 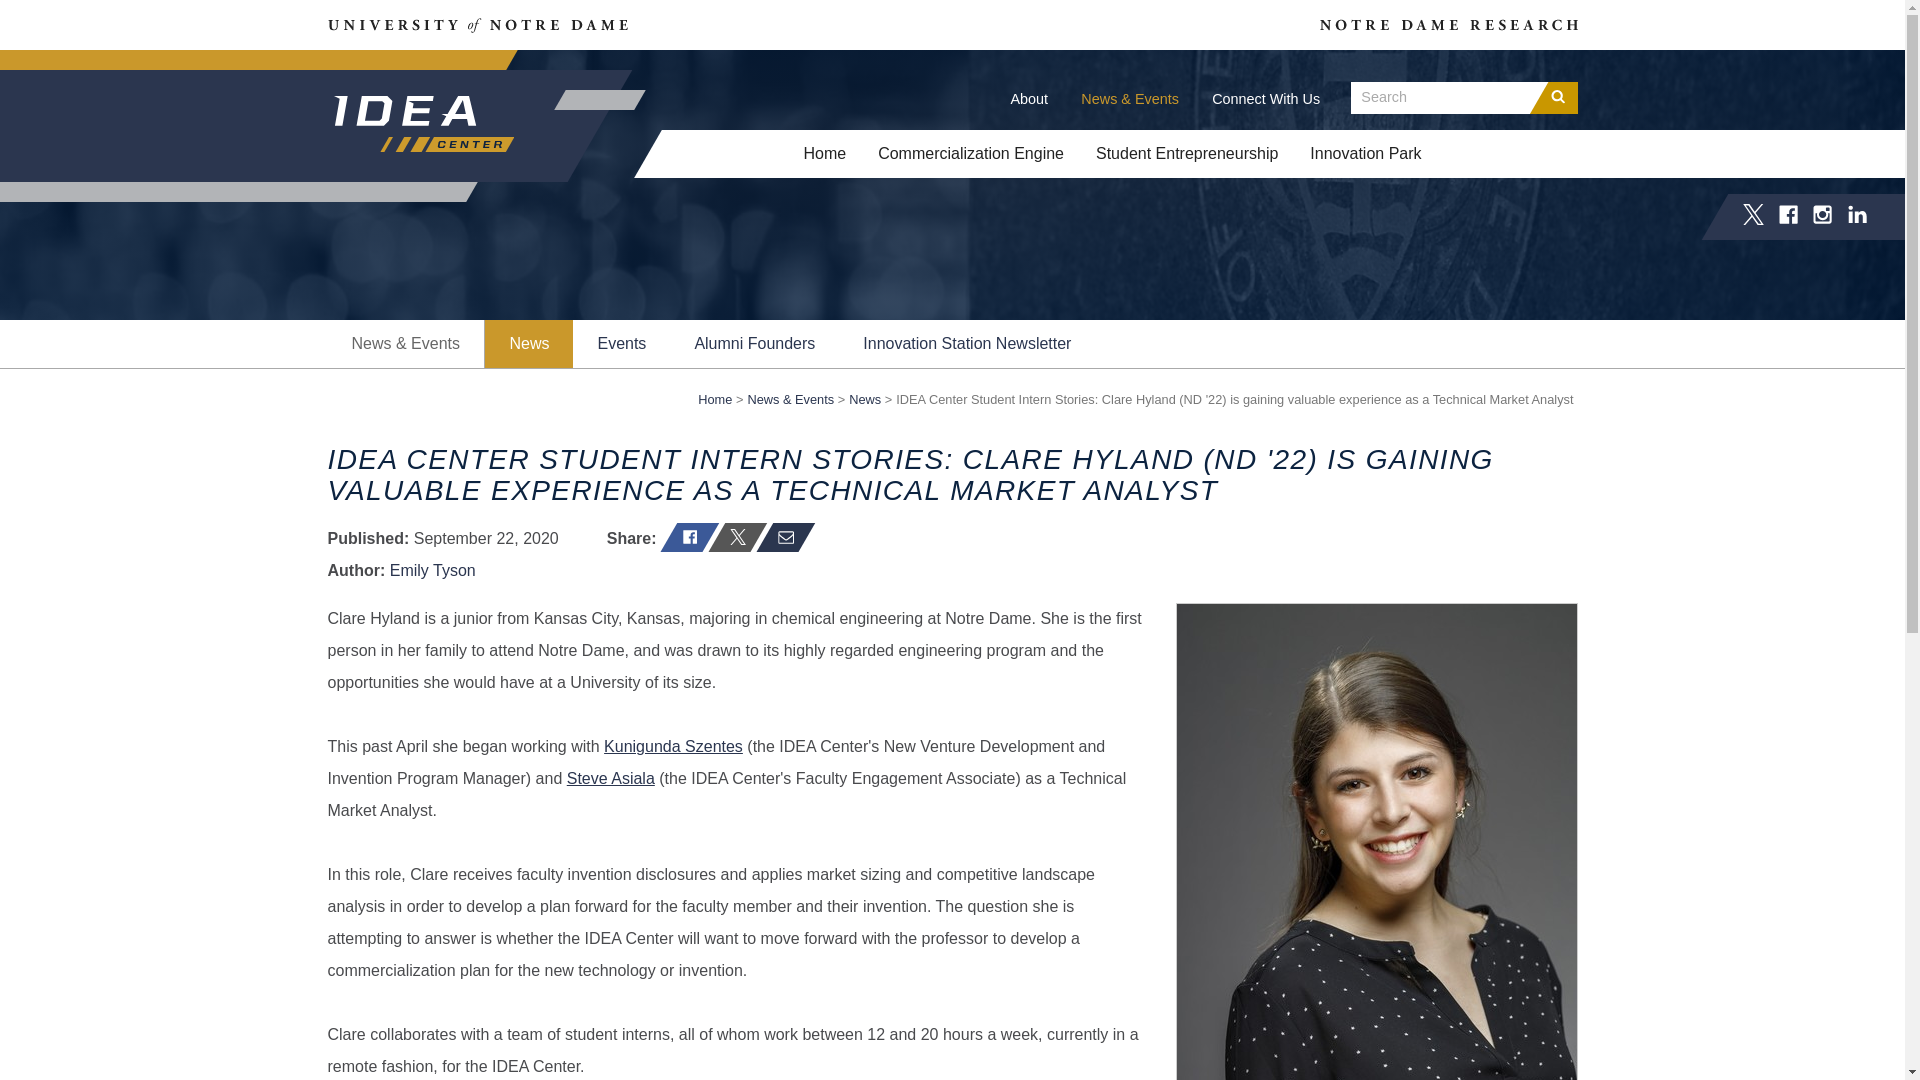 I want to click on twitter-x, so click(x=1754, y=217).